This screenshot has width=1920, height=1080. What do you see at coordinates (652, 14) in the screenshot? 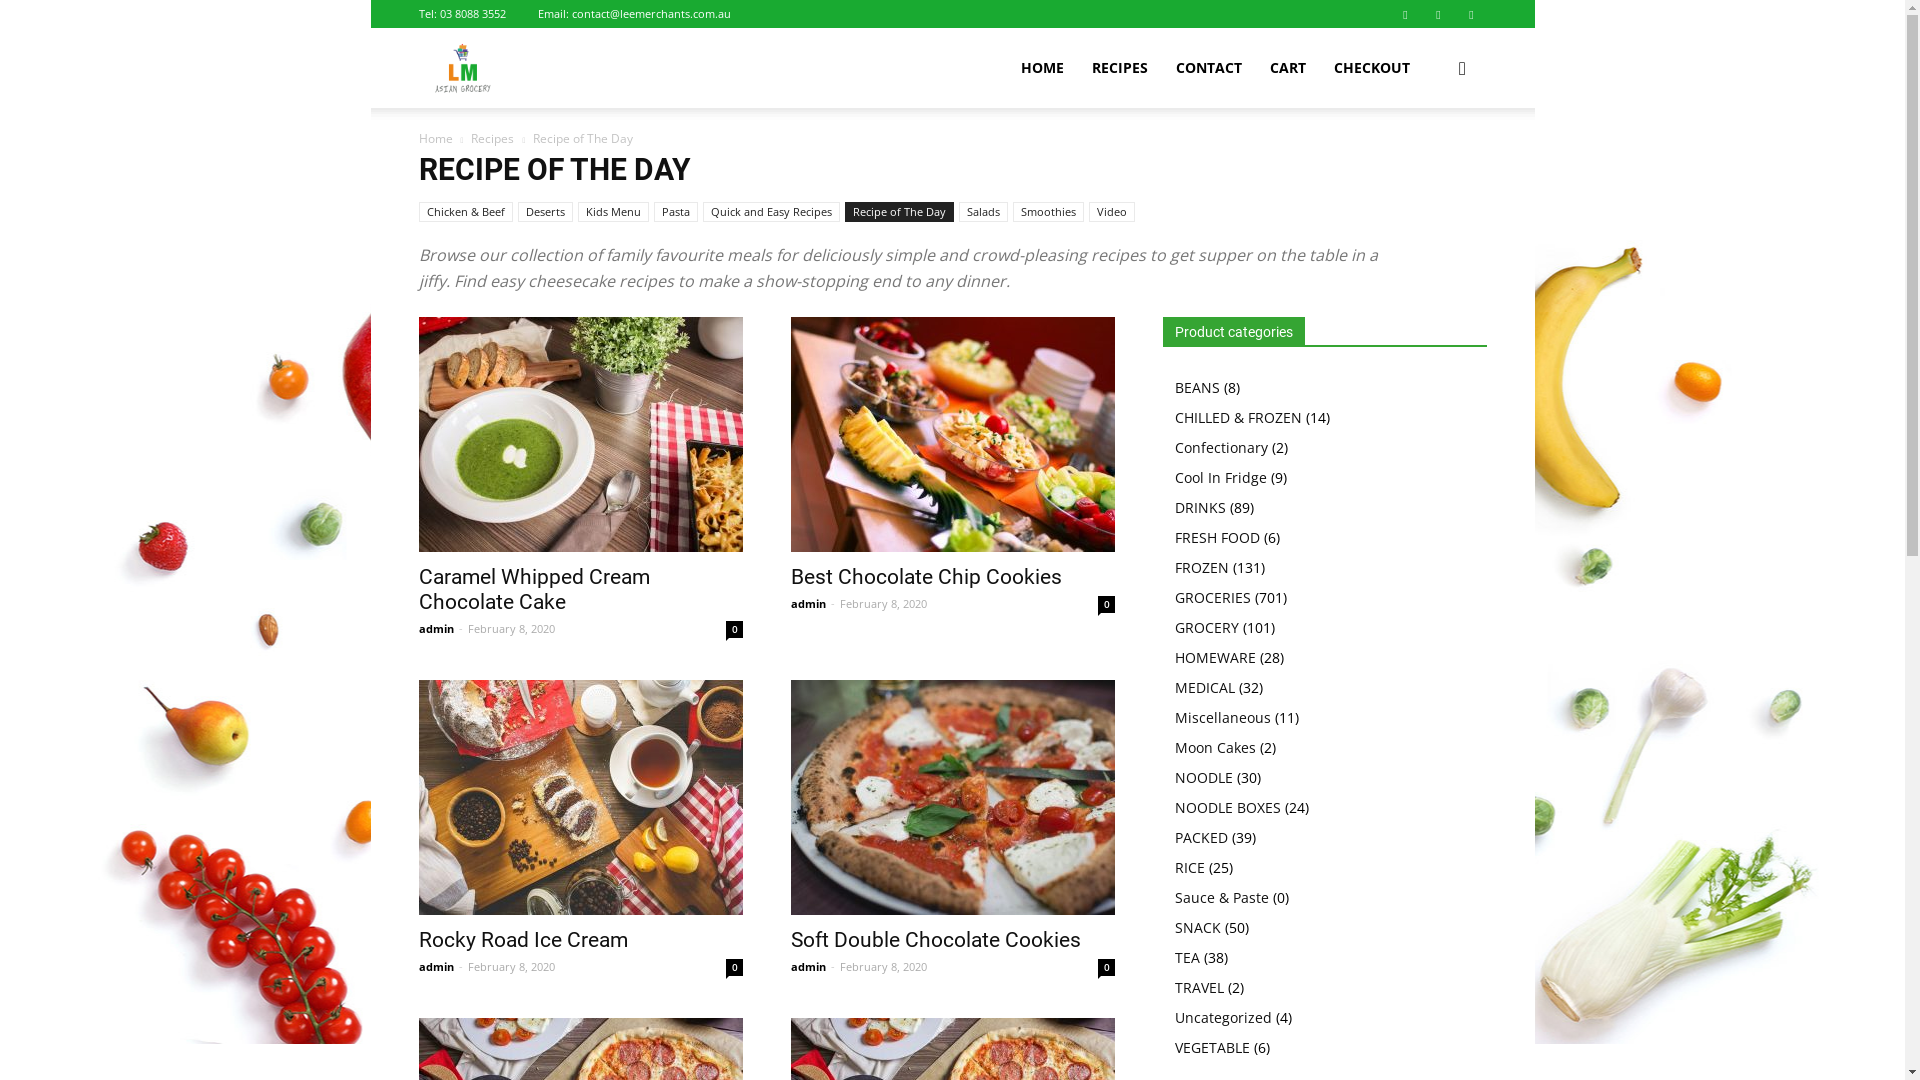
I see `contact@leemerchants.com.au` at bounding box center [652, 14].